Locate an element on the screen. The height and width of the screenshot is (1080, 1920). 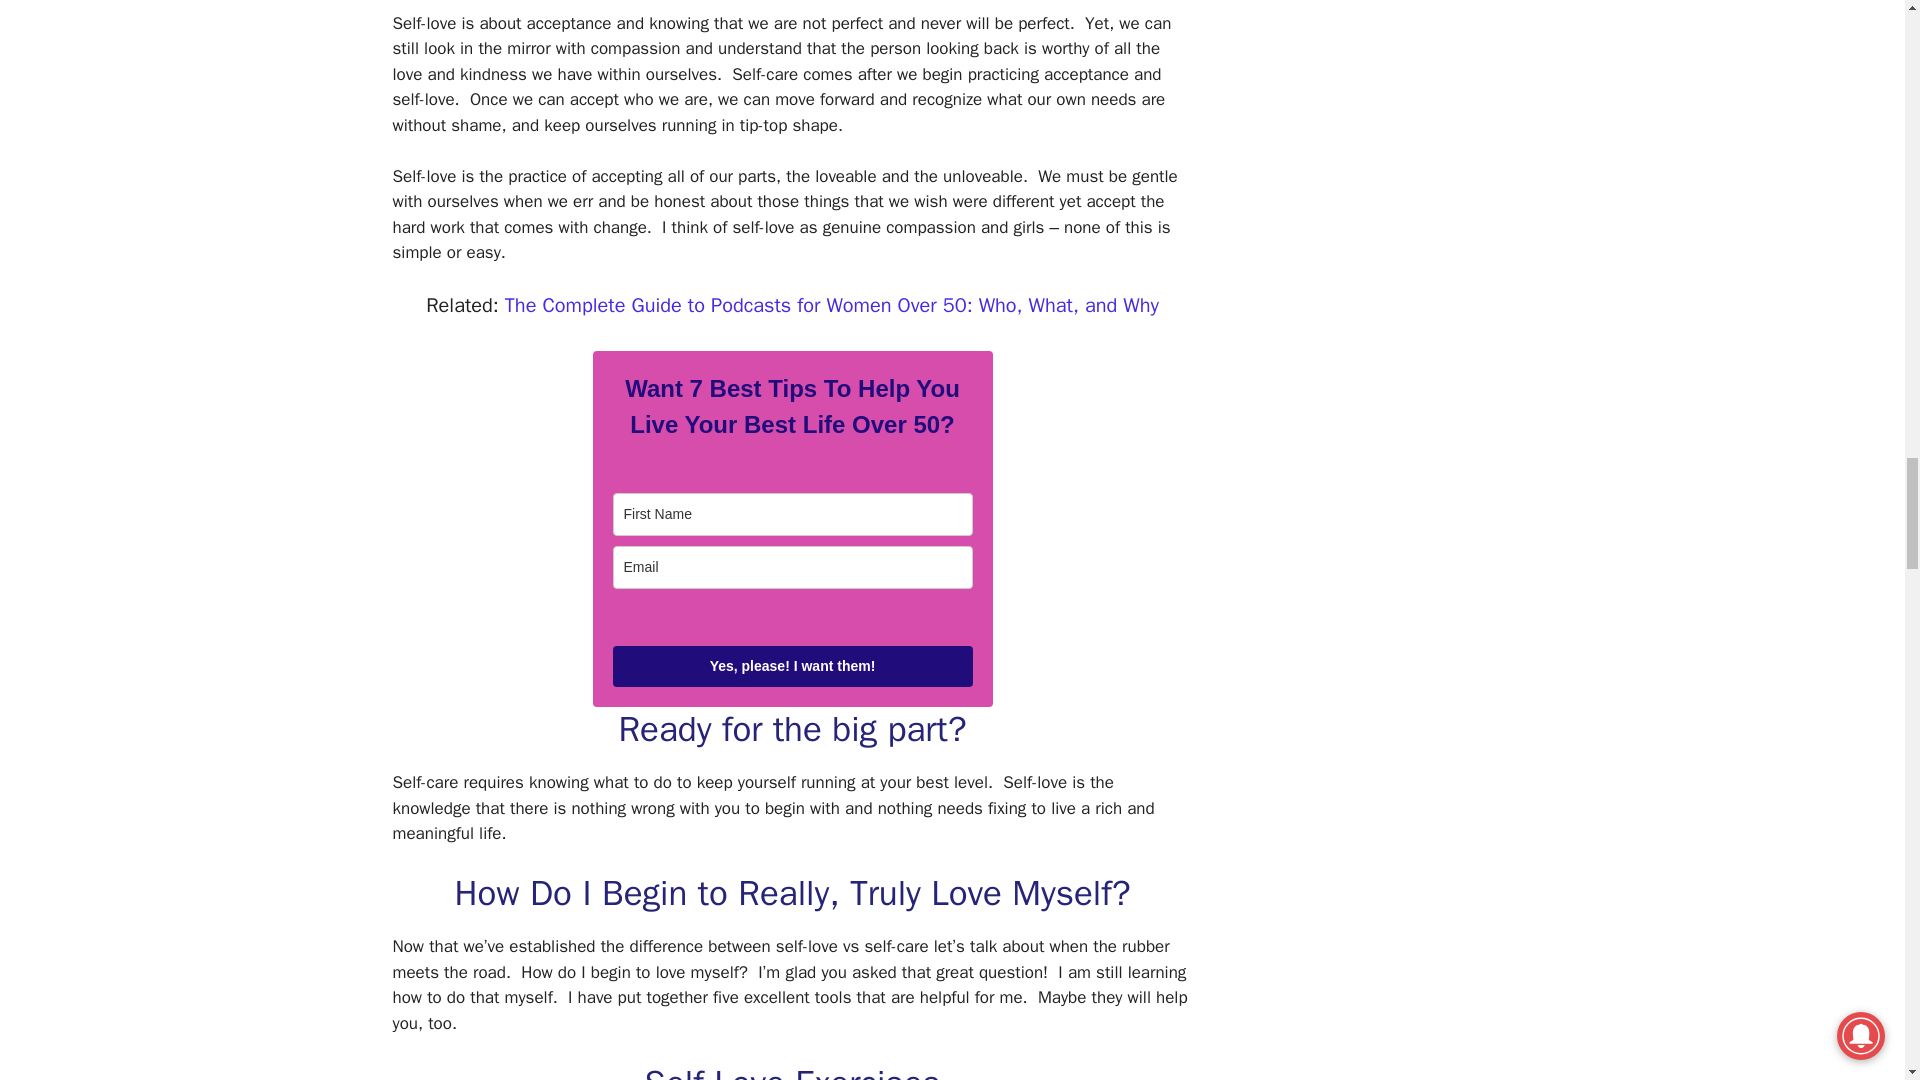
Yes, please! I want them! is located at coordinates (792, 666).